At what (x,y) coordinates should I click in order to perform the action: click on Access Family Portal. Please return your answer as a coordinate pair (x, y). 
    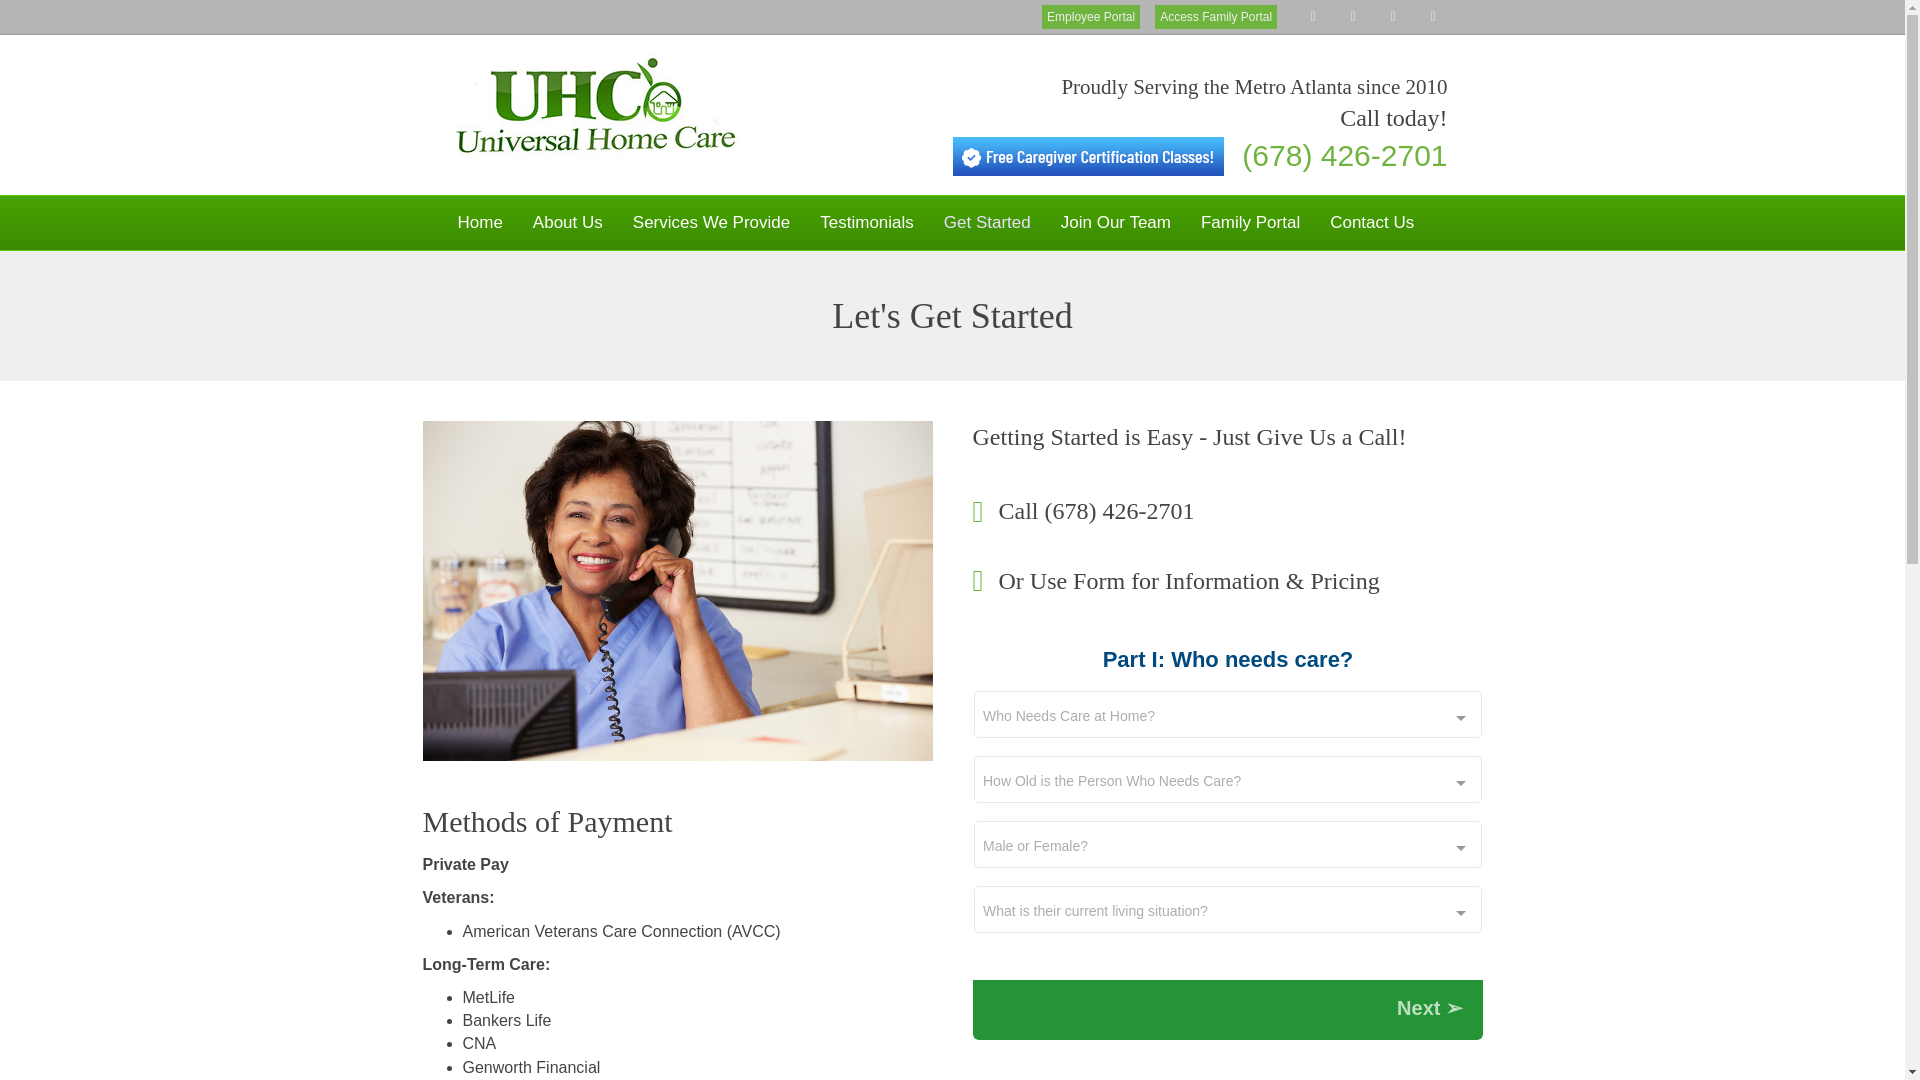
    Looking at the image, I should click on (1216, 17).